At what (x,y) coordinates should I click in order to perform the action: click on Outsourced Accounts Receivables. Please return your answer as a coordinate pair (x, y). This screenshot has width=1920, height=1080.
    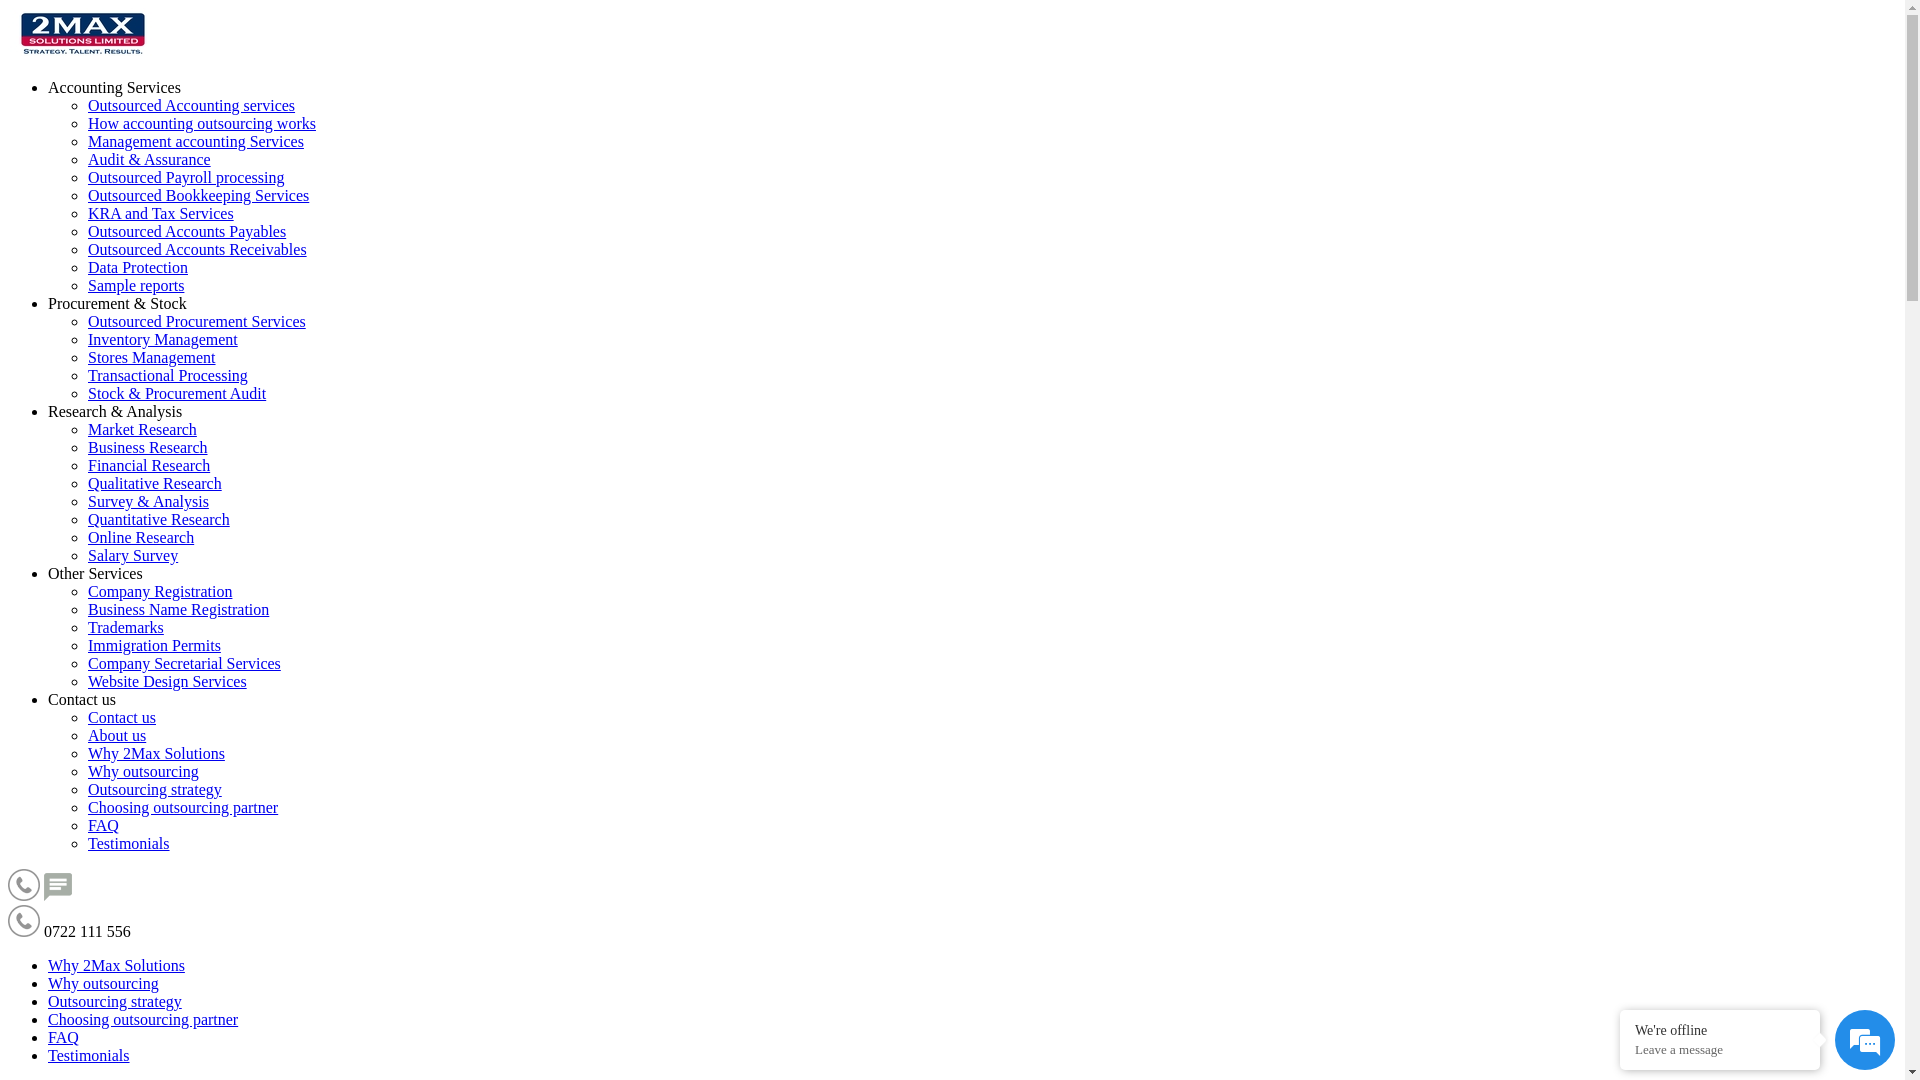
    Looking at the image, I should click on (198, 250).